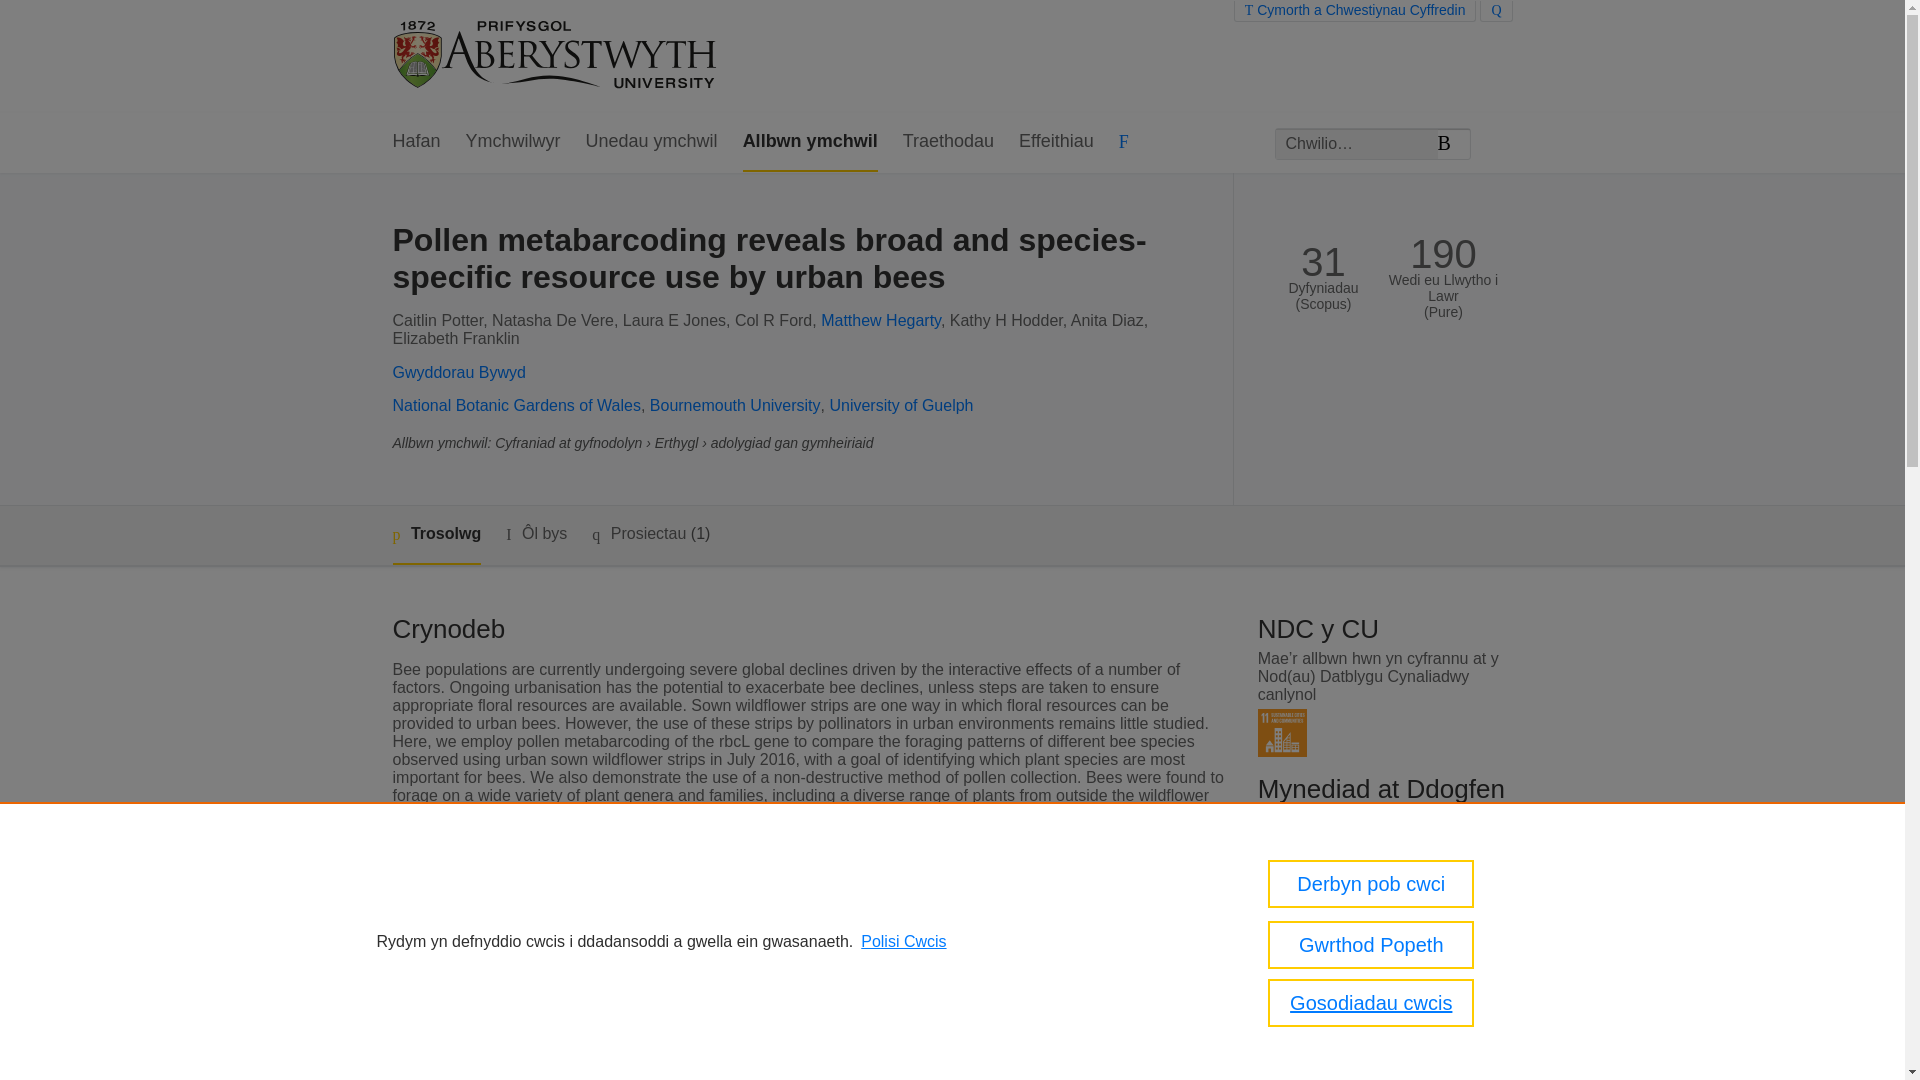 Image resolution: width=1920 pixels, height=1080 pixels. I want to click on Trosolwg, so click(436, 535).